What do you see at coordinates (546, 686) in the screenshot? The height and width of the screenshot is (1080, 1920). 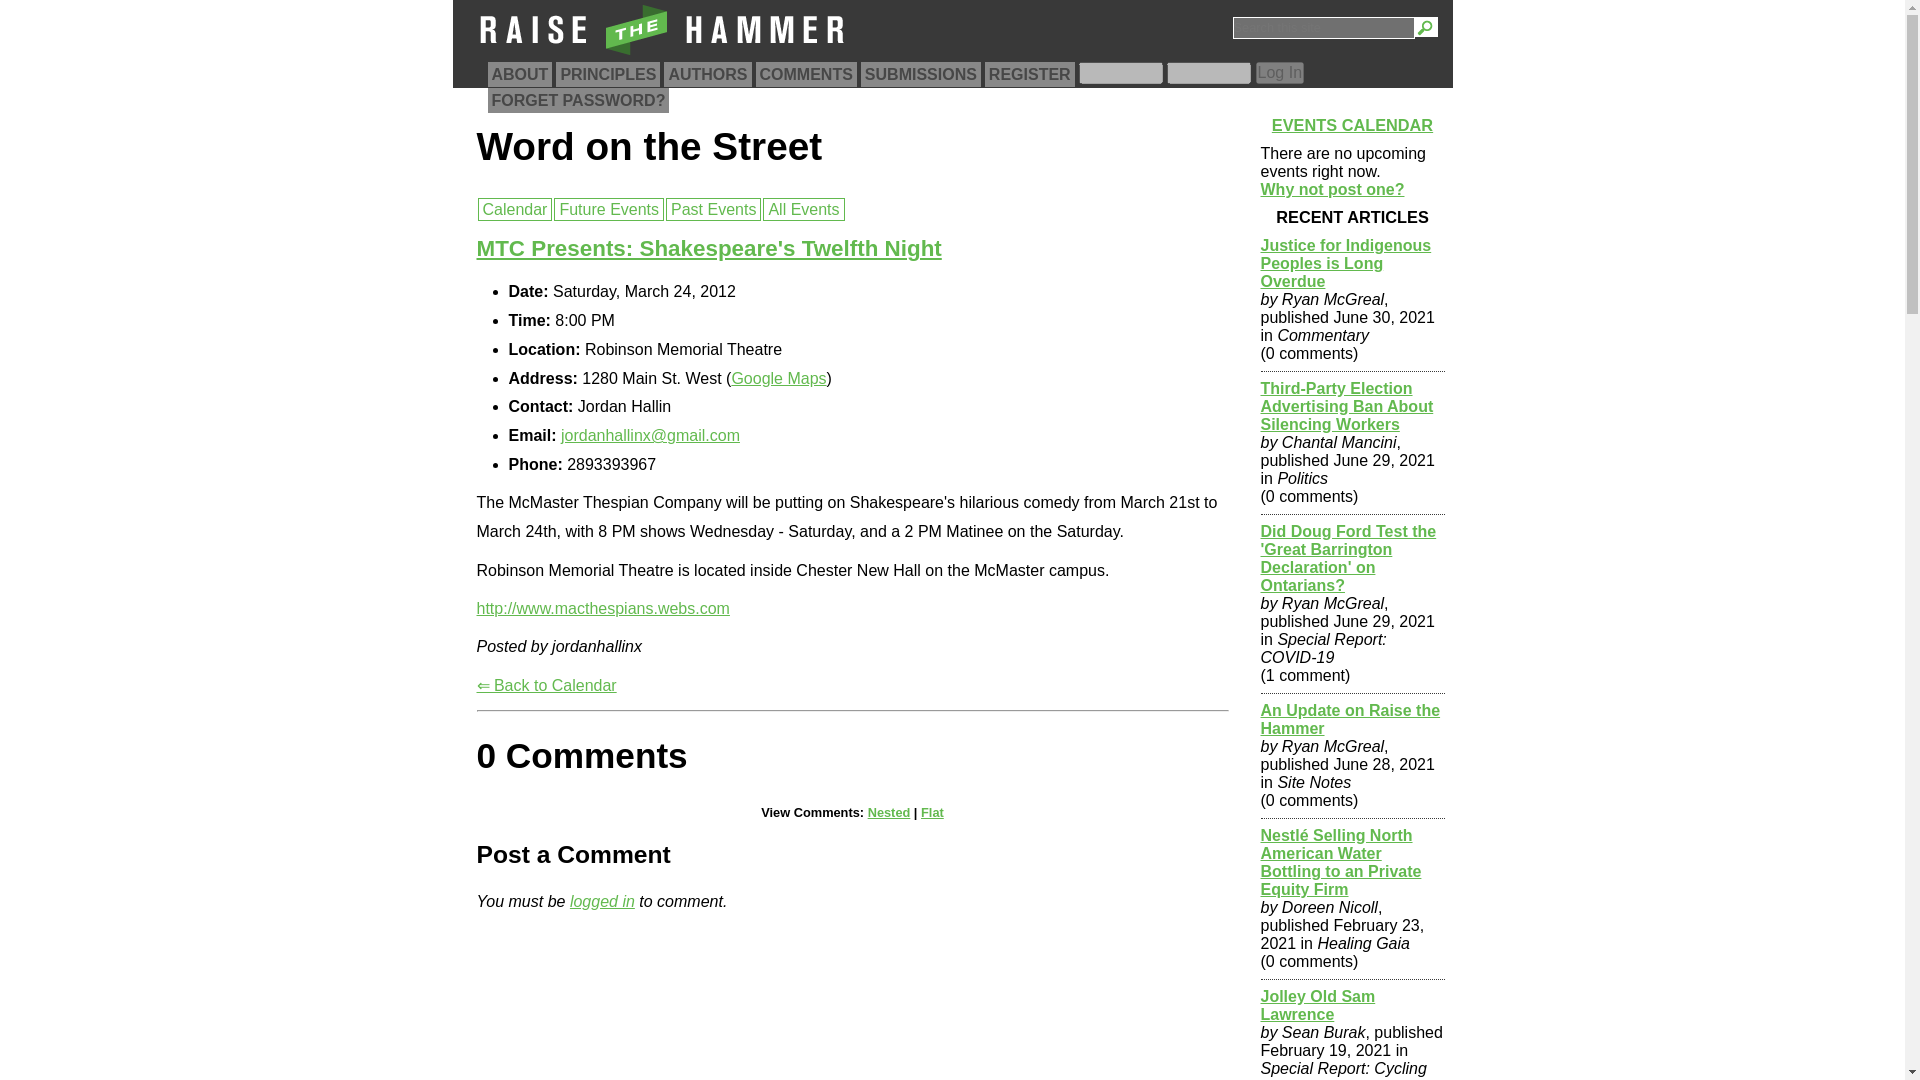 I see `Return to the Events Calendar for this month` at bounding box center [546, 686].